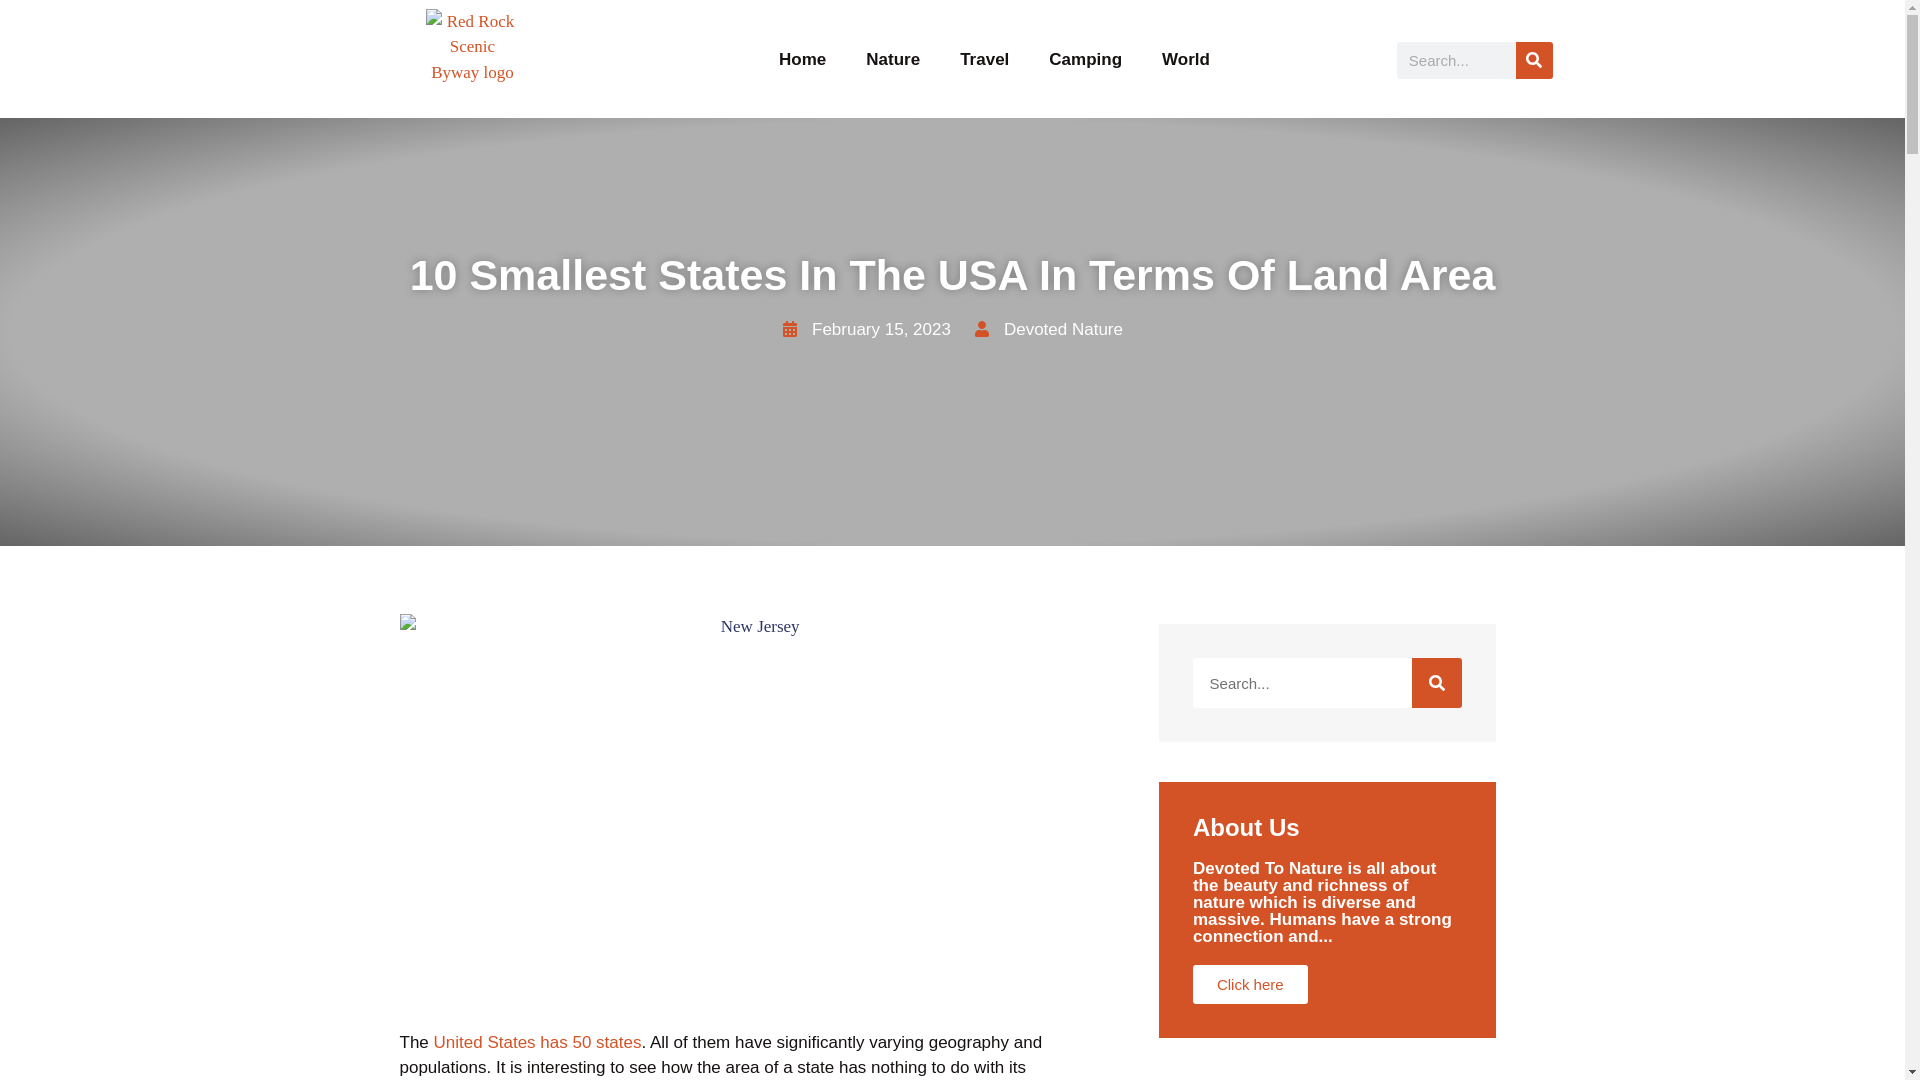 Image resolution: width=1920 pixels, height=1080 pixels. What do you see at coordinates (537, 1042) in the screenshot?
I see `United States has 50 states` at bounding box center [537, 1042].